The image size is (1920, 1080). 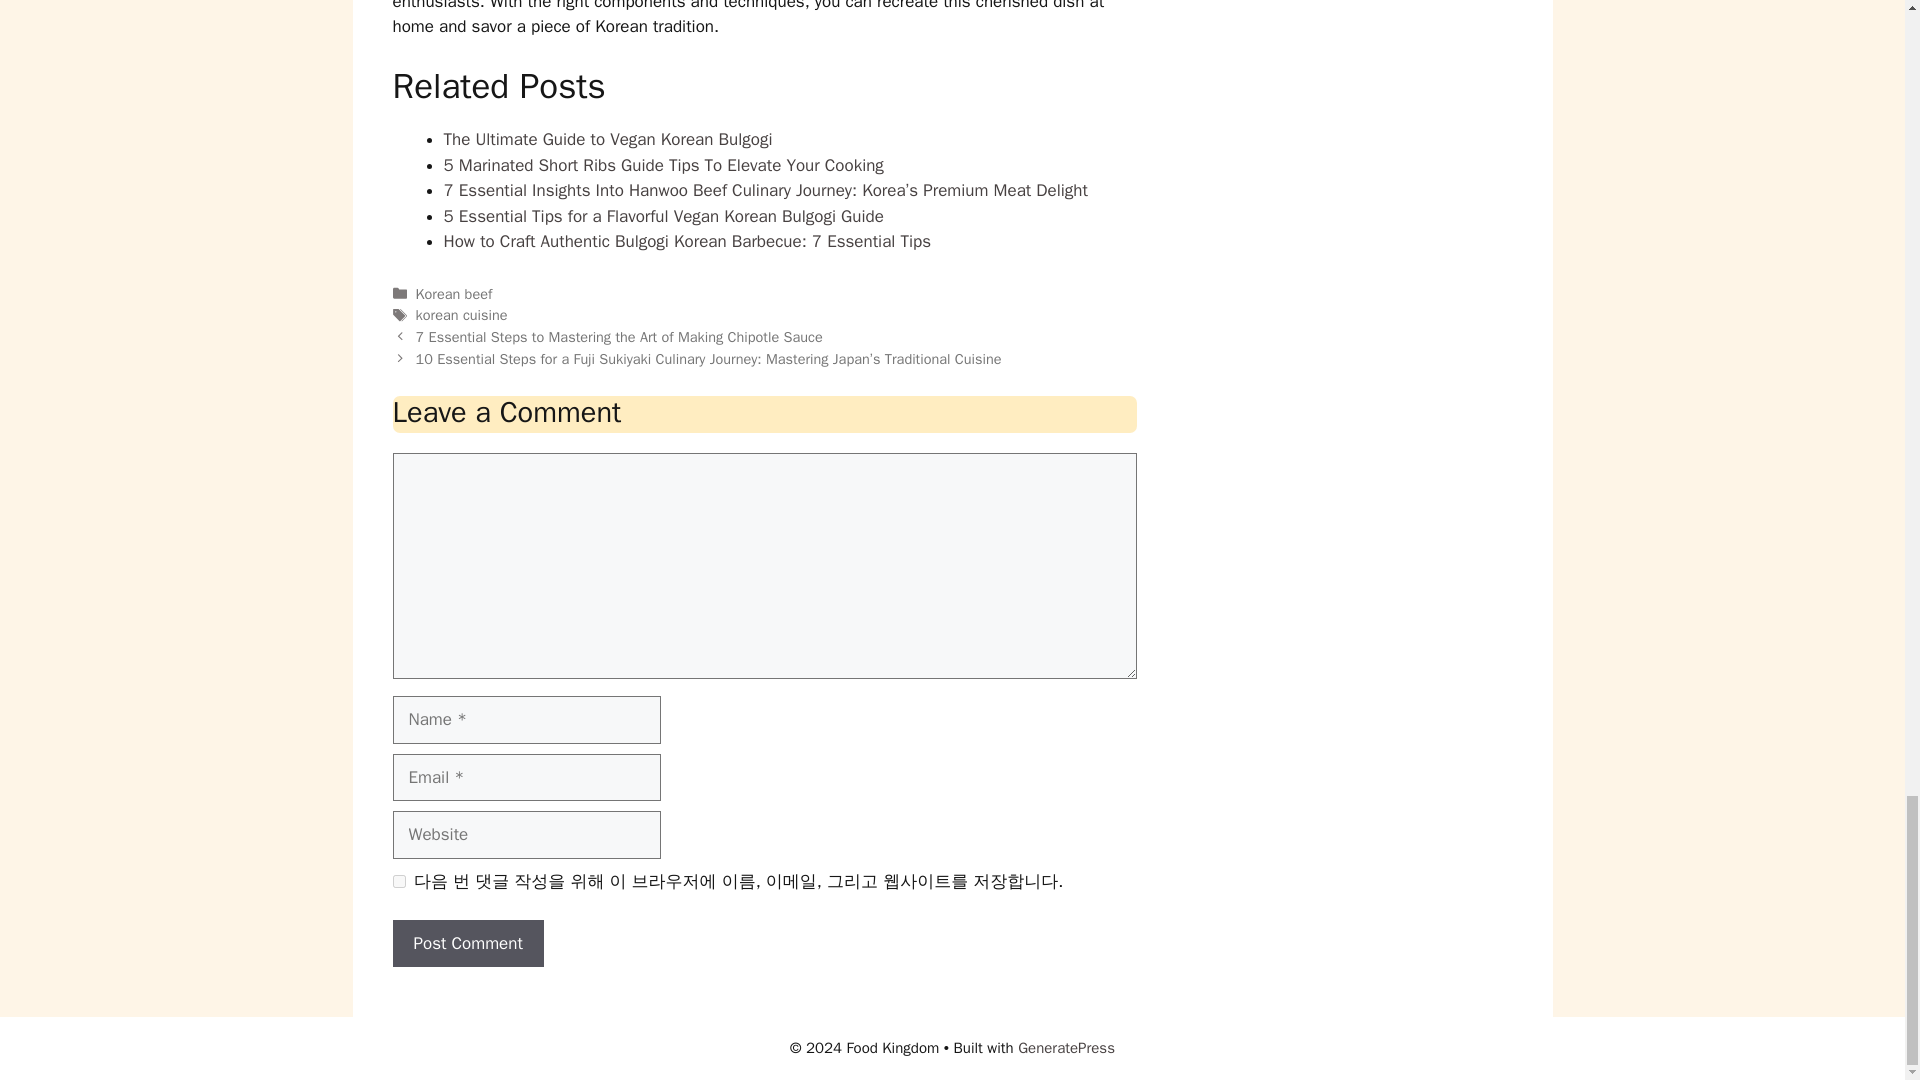 What do you see at coordinates (663, 166) in the screenshot?
I see `5 Marinated Short Ribs Guide Tips To Elevate Your Cooking` at bounding box center [663, 166].